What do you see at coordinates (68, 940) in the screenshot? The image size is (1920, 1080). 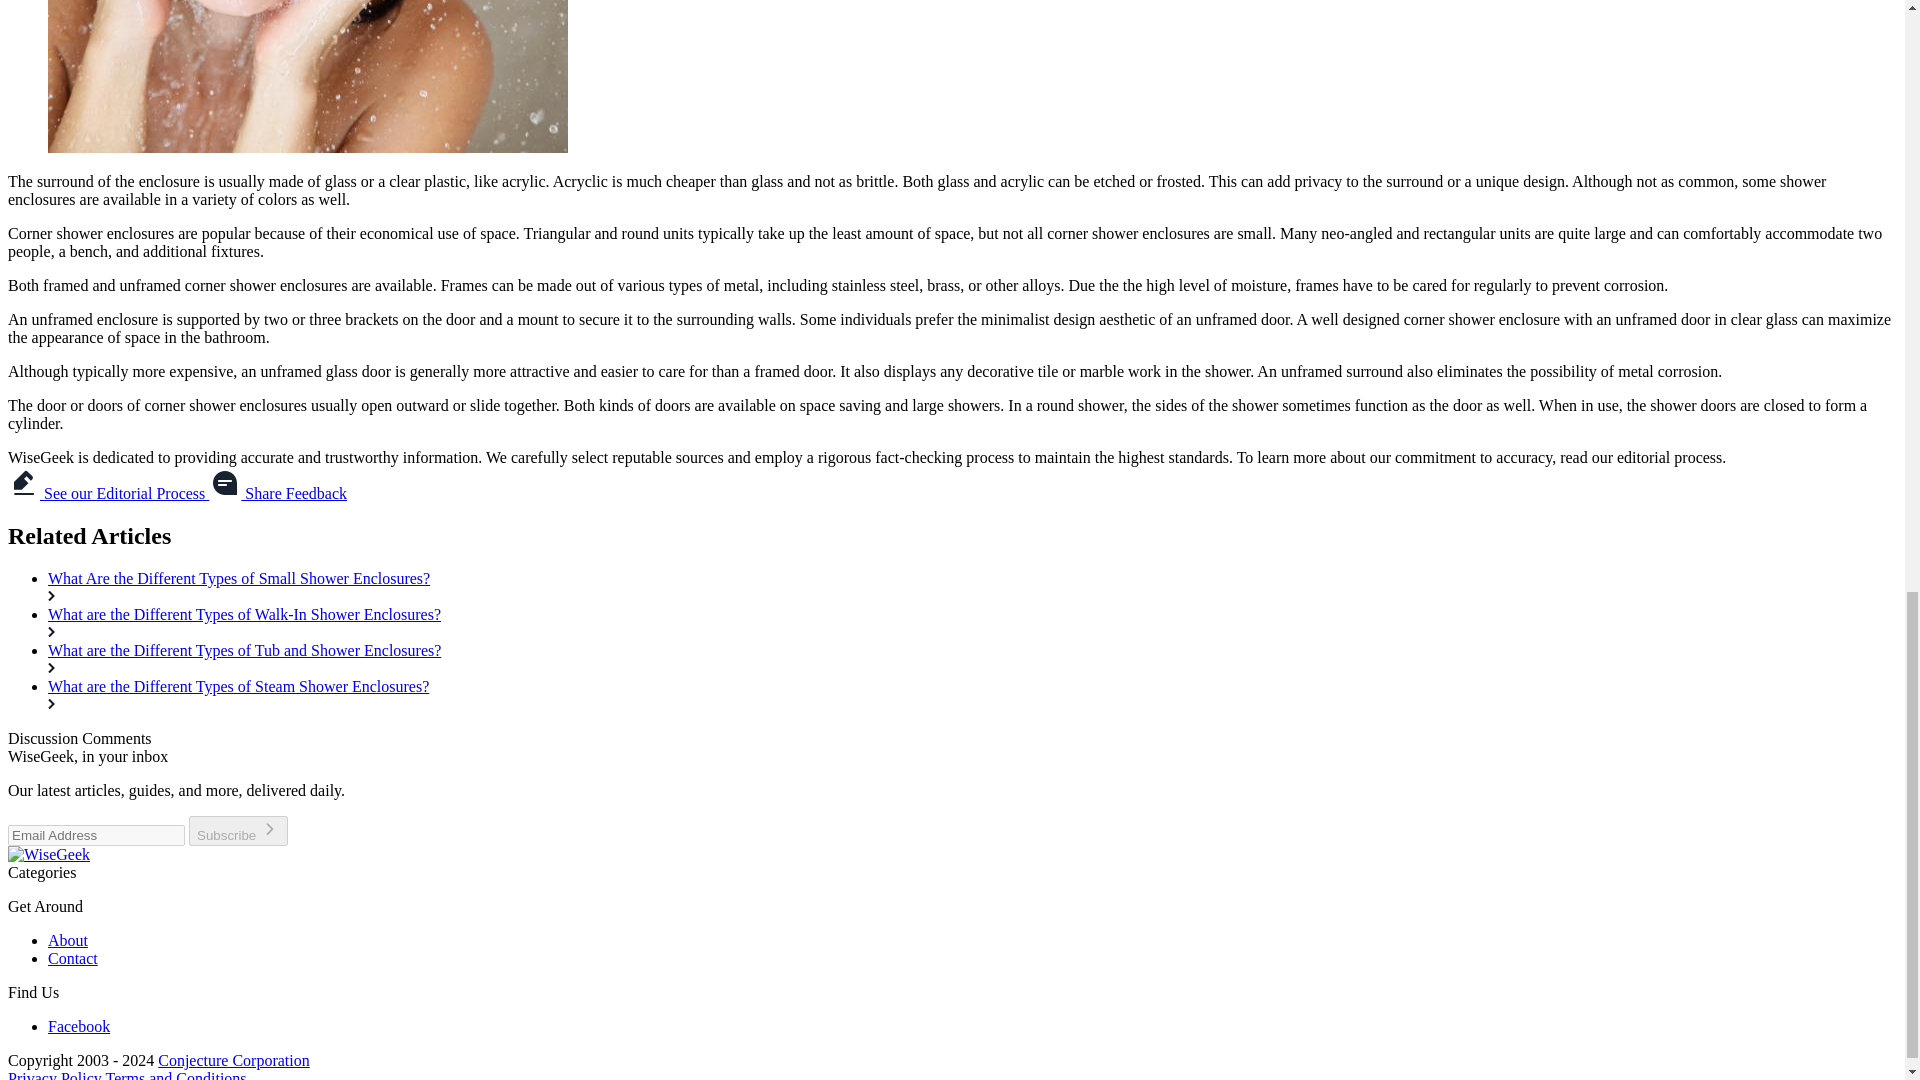 I see `About` at bounding box center [68, 940].